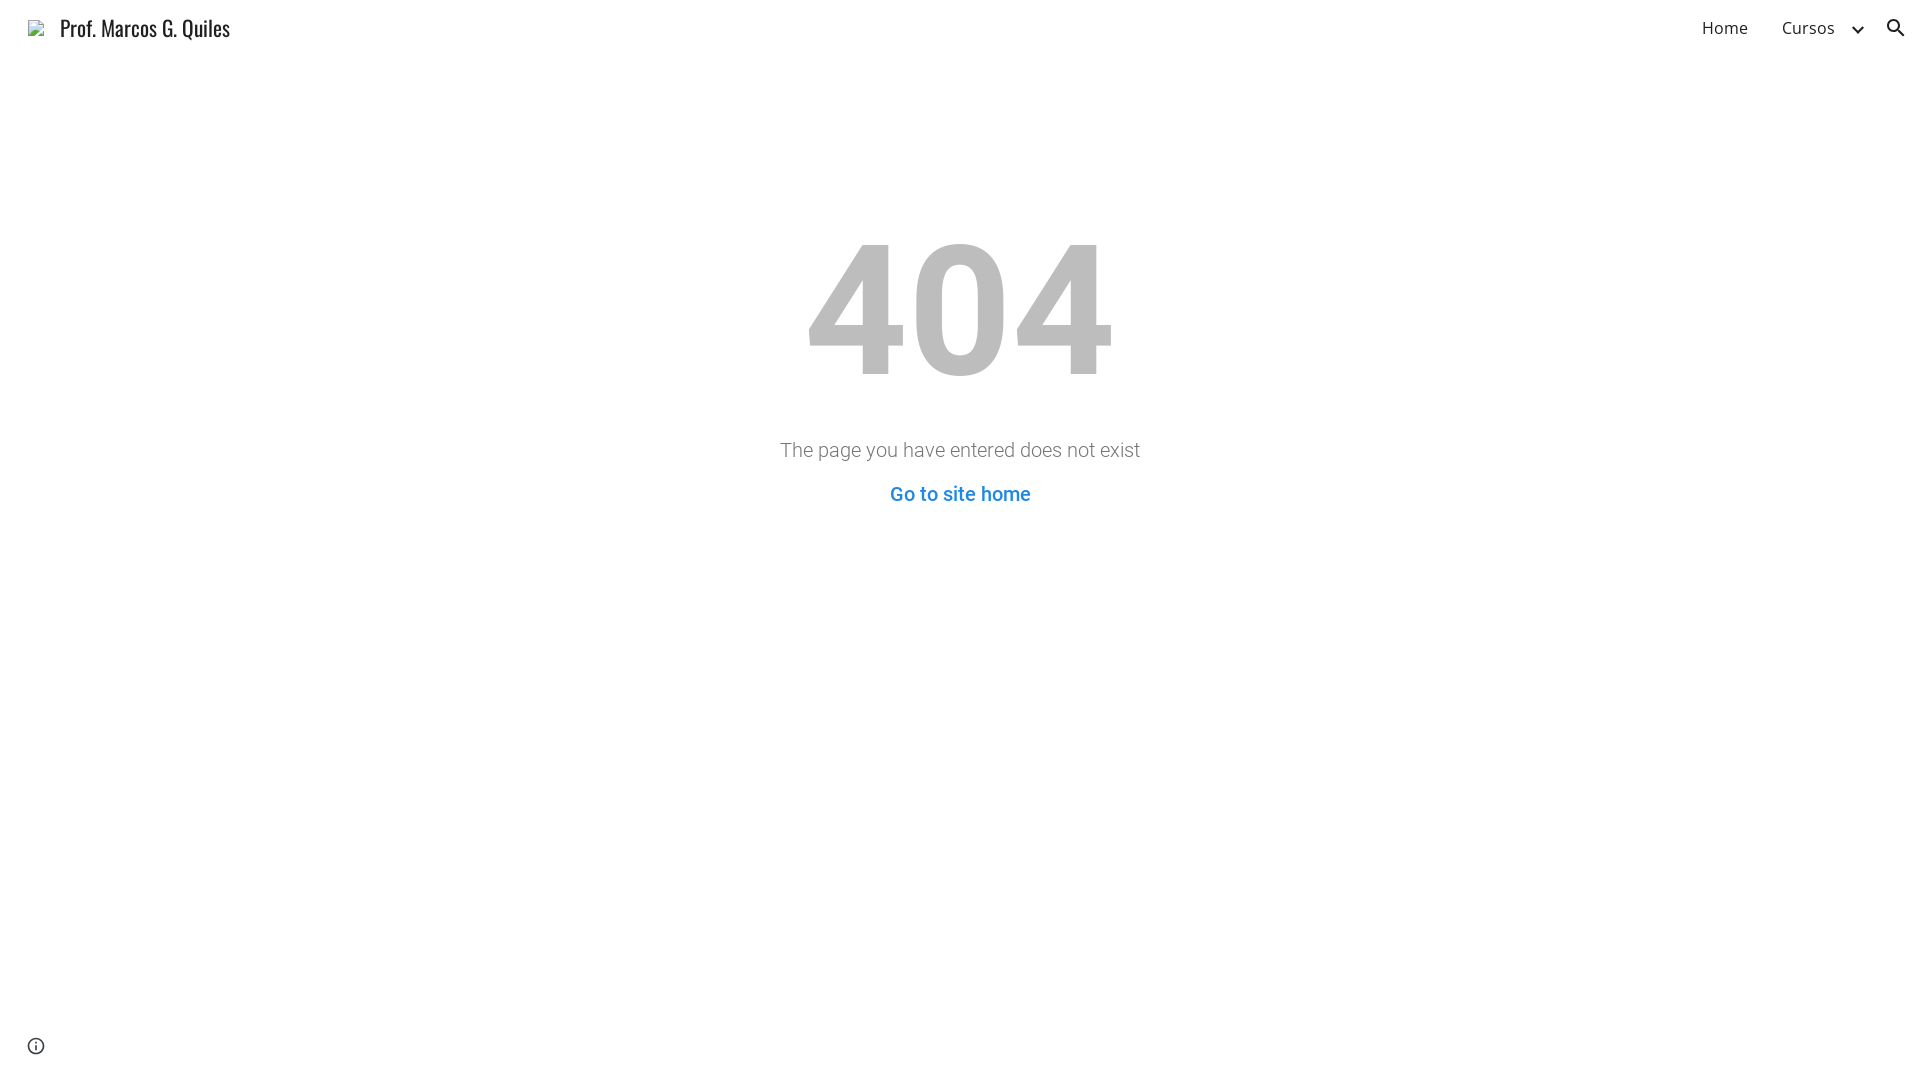 The height and width of the screenshot is (1080, 1920). What do you see at coordinates (1725, 28) in the screenshot?
I see `Home` at bounding box center [1725, 28].